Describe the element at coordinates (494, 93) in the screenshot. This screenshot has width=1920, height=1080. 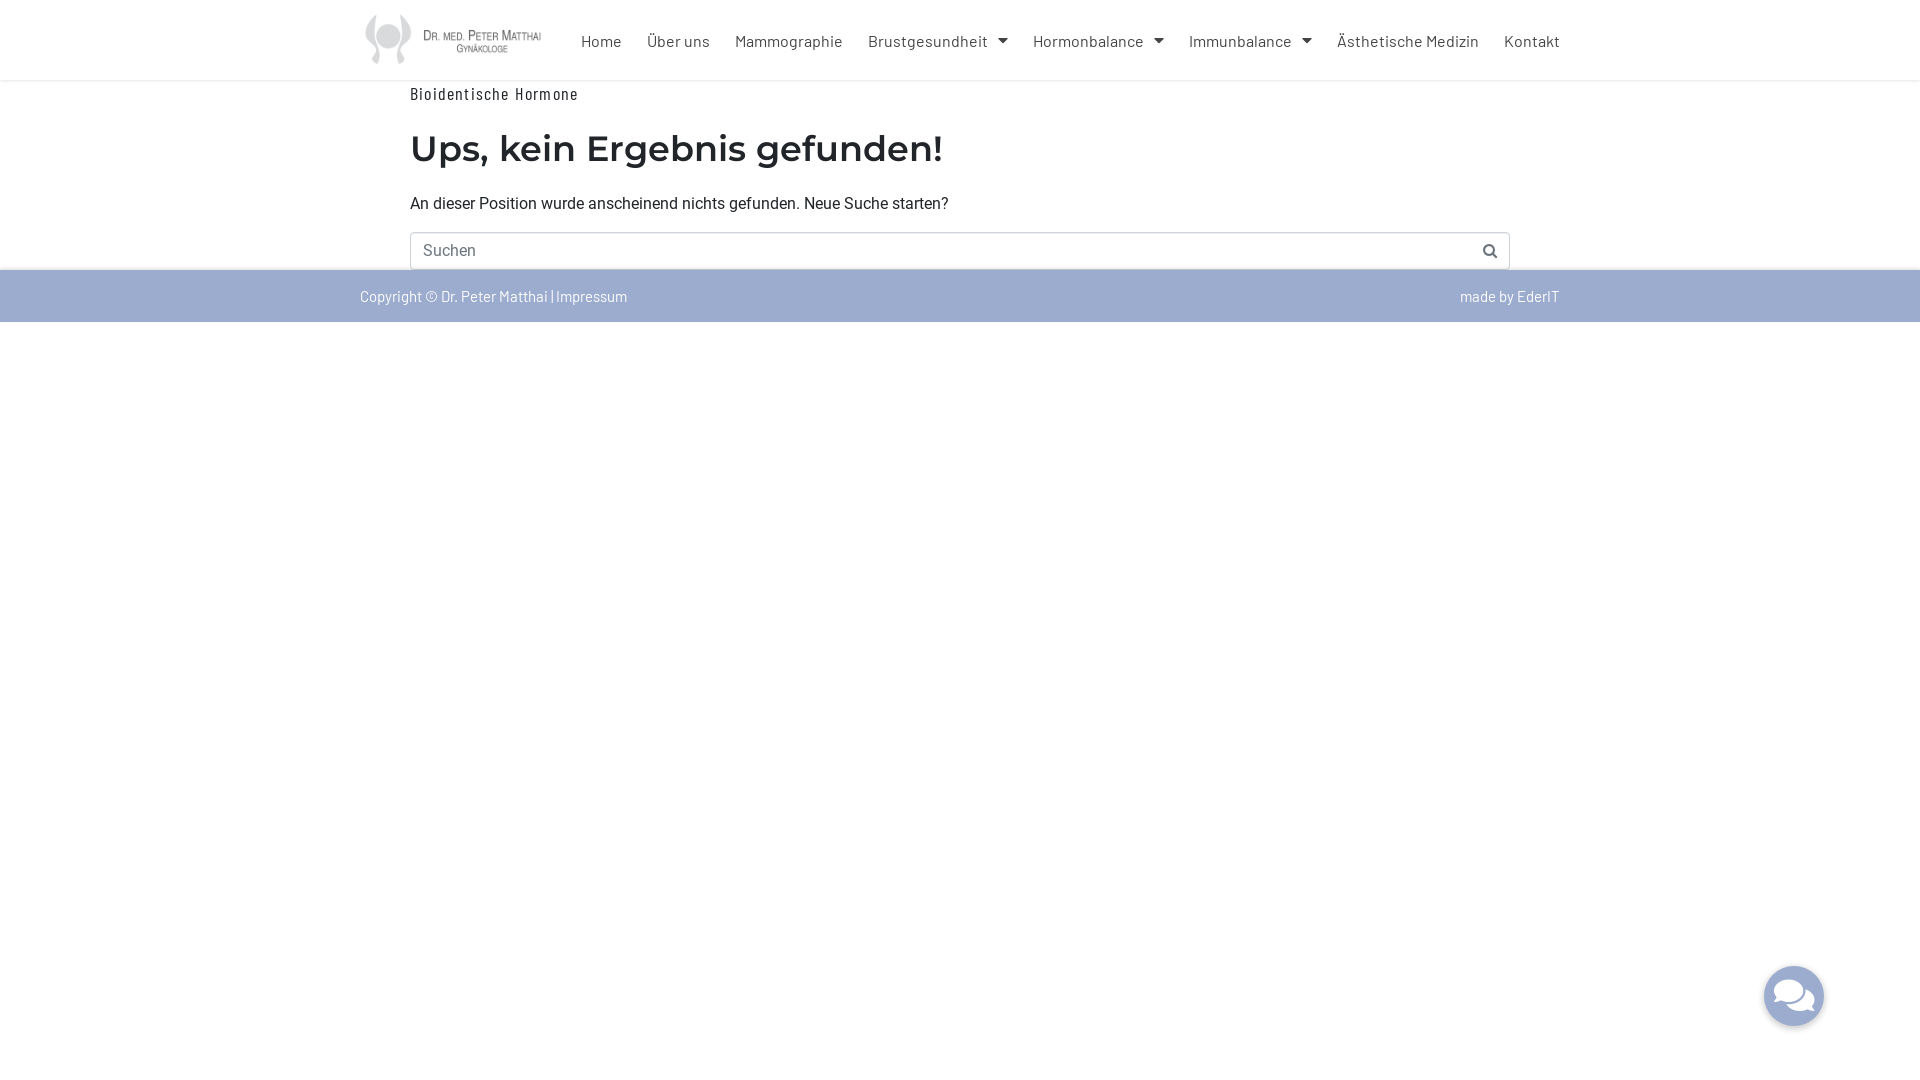
I see `Bioidentische Hormone` at that location.